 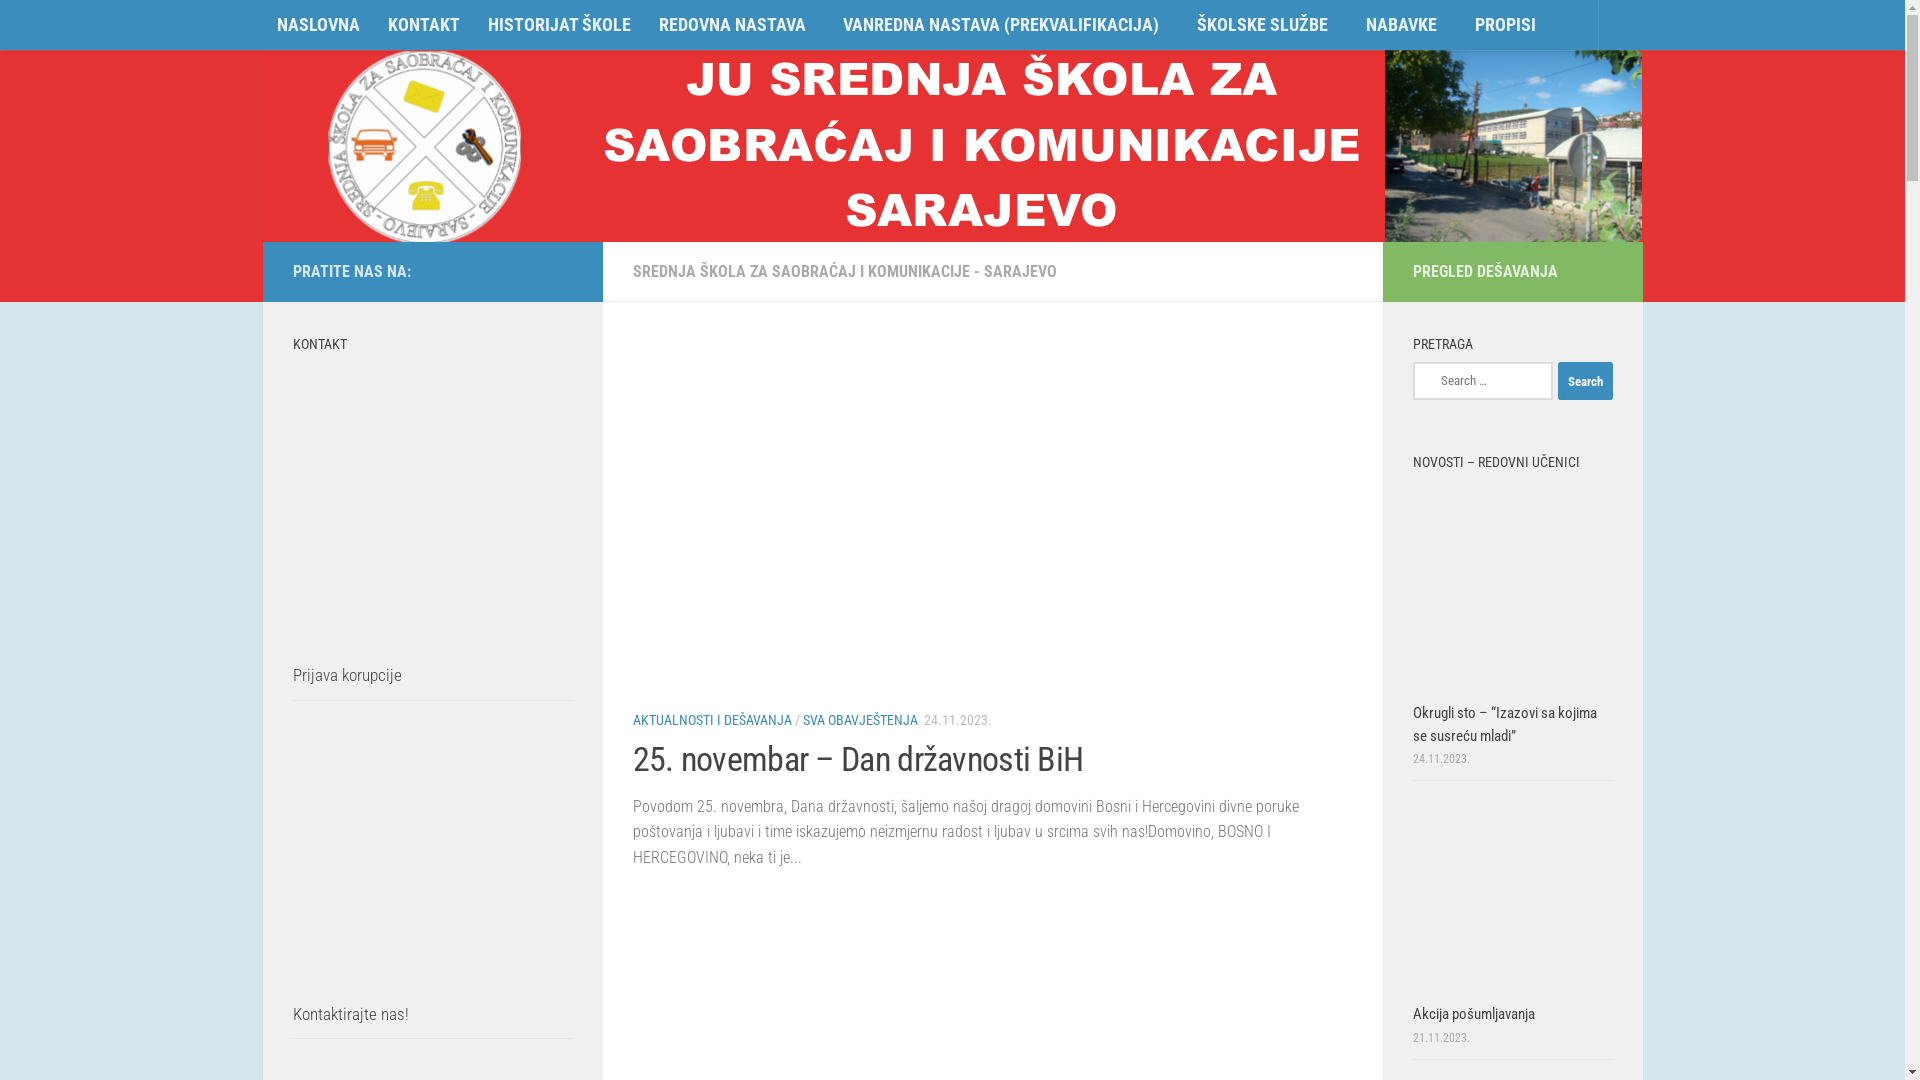 What do you see at coordinates (318, 25) in the screenshot?
I see `NASLOVNA` at bounding box center [318, 25].